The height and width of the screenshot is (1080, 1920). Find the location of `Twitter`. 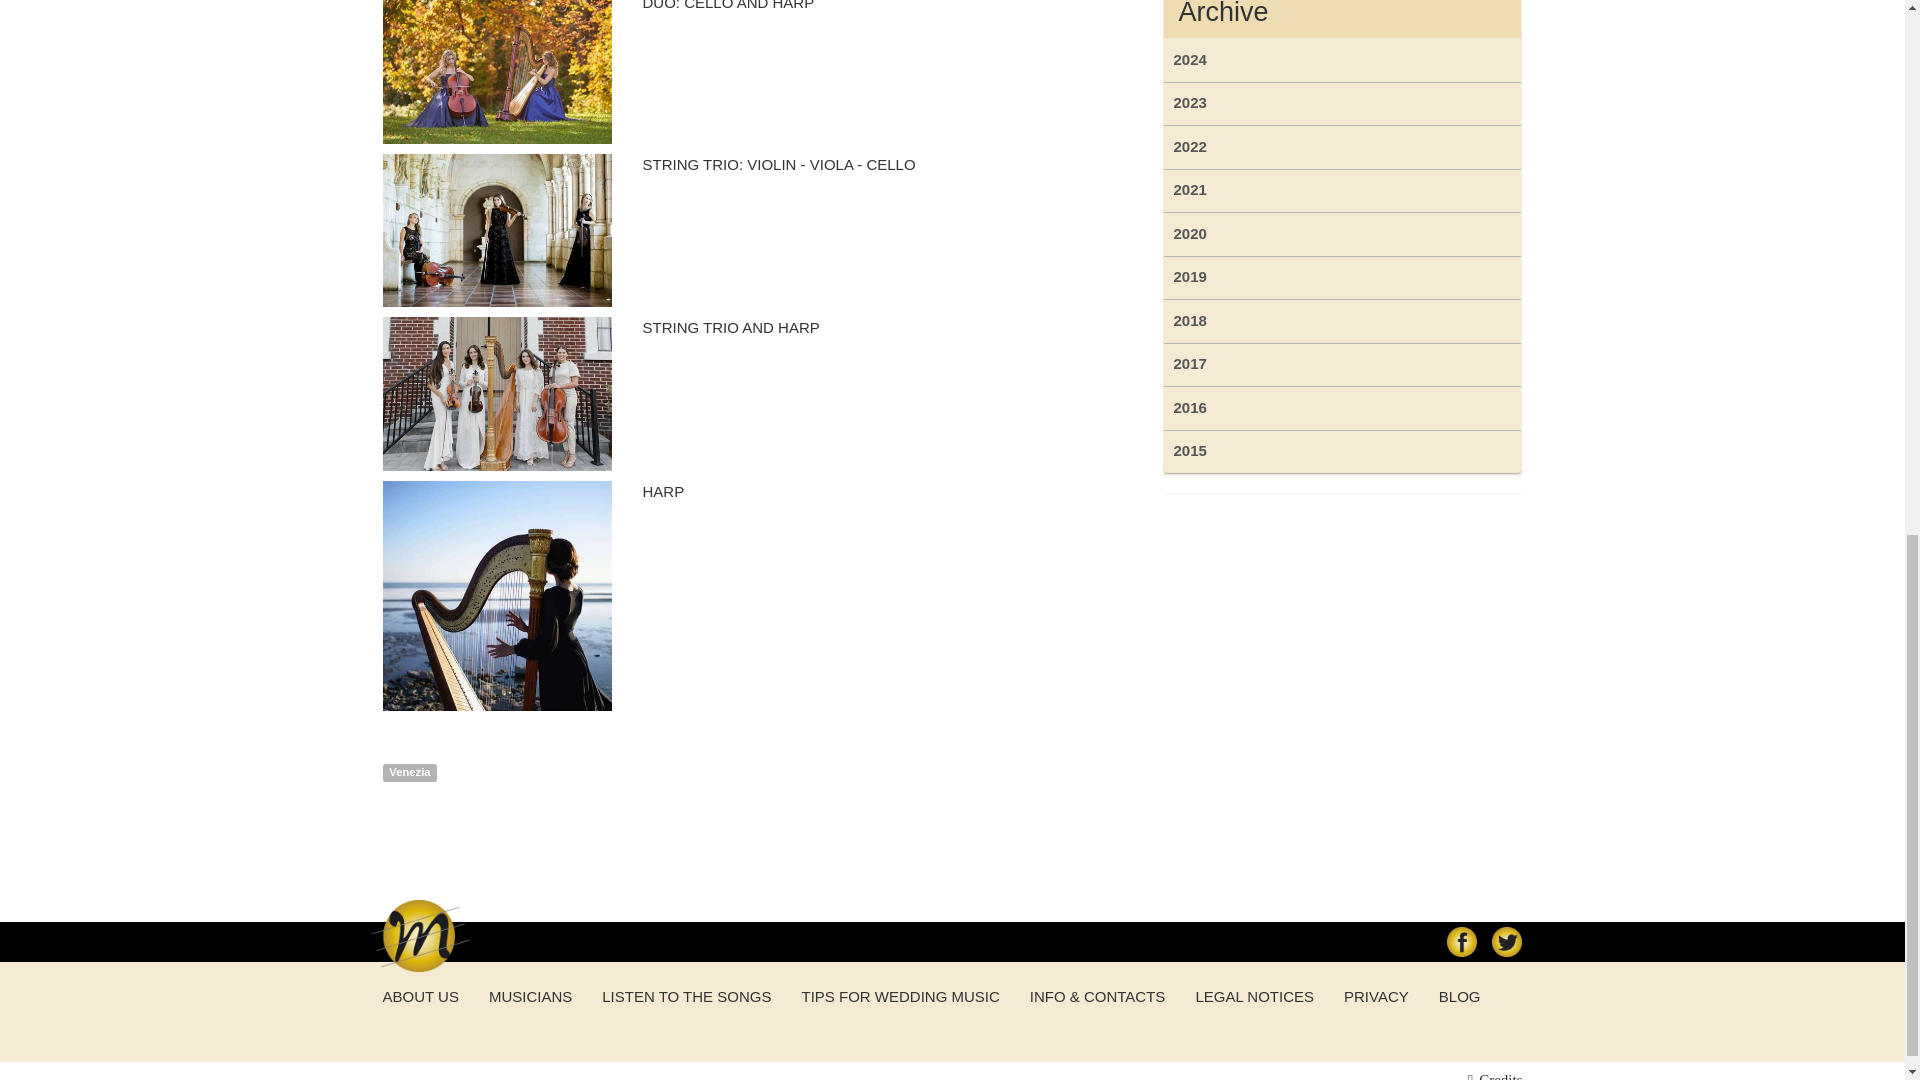

Twitter is located at coordinates (1506, 941).